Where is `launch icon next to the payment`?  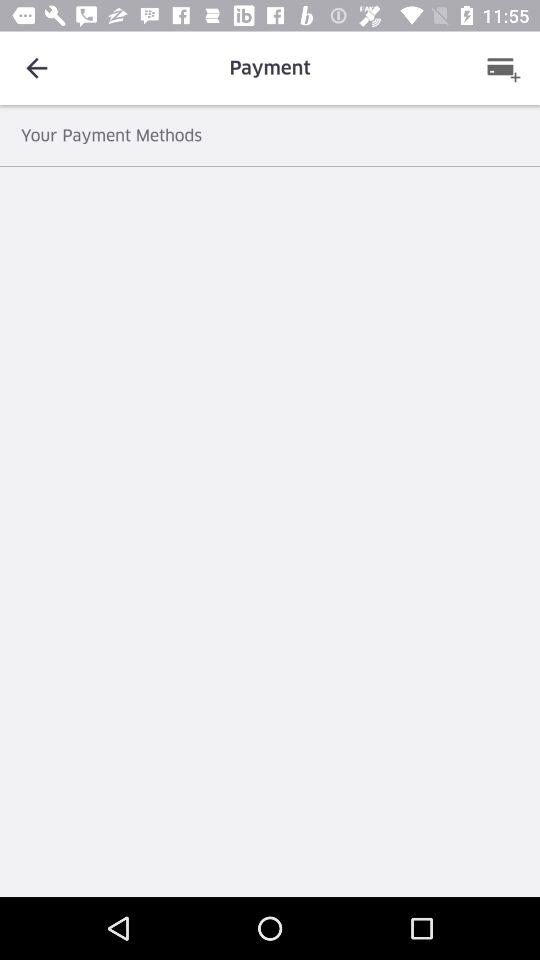
launch icon next to the payment is located at coordinates (36, 68).